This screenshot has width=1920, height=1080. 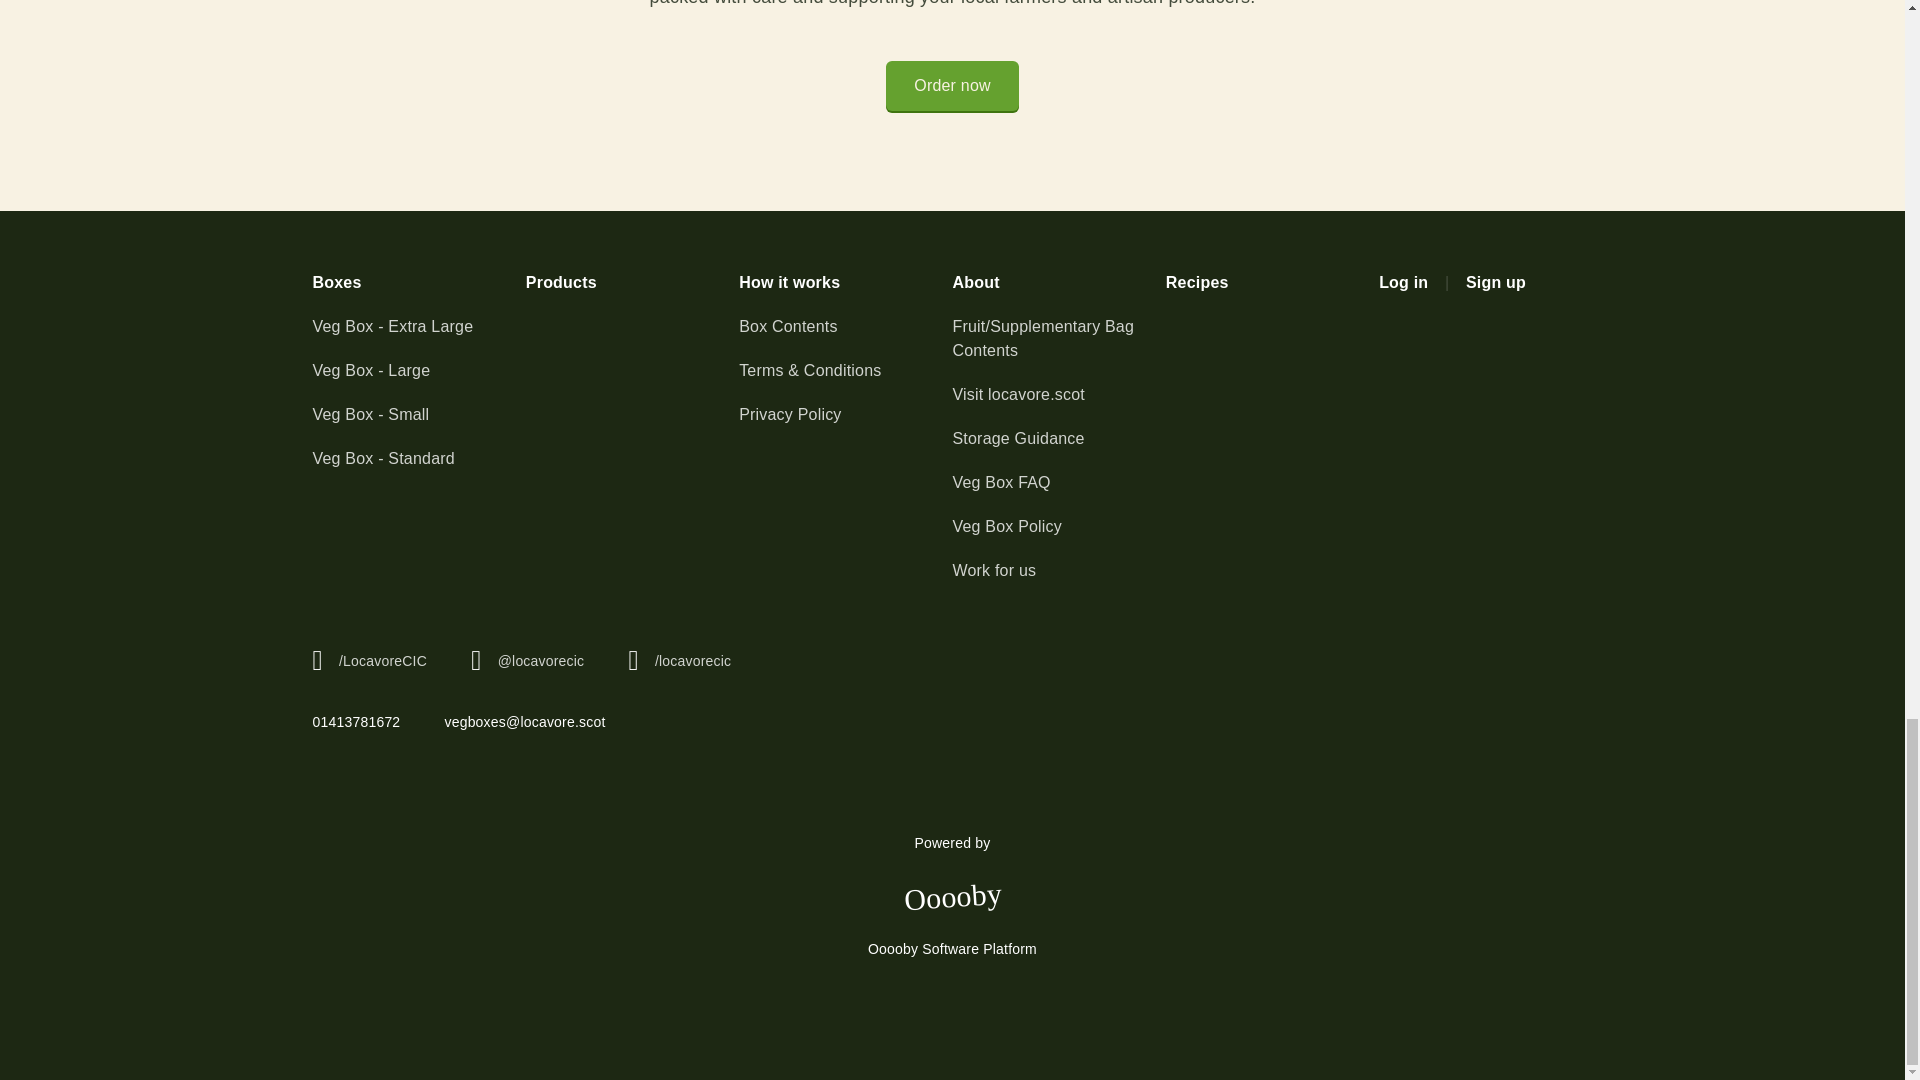 What do you see at coordinates (846, 414) in the screenshot?
I see `Privacy Policy` at bounding box center [846, 414].